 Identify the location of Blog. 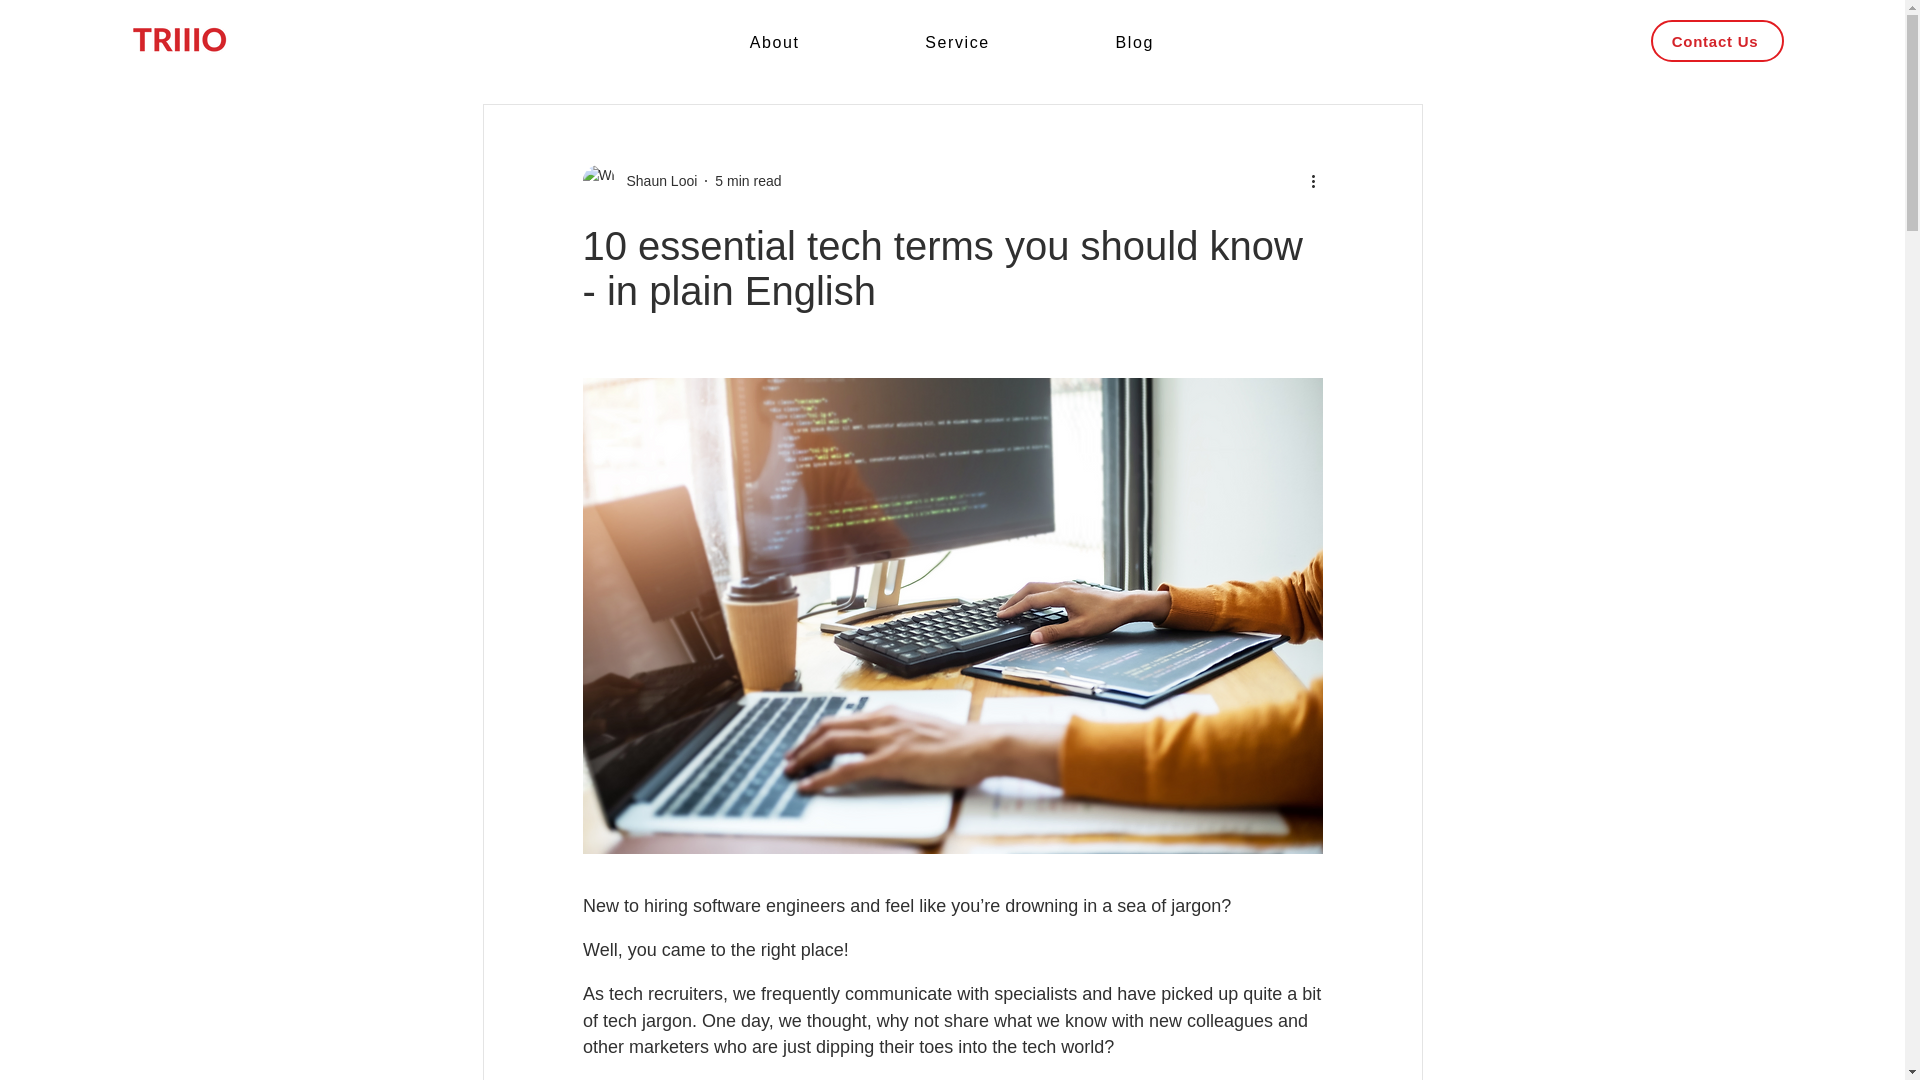
(1135, 43).